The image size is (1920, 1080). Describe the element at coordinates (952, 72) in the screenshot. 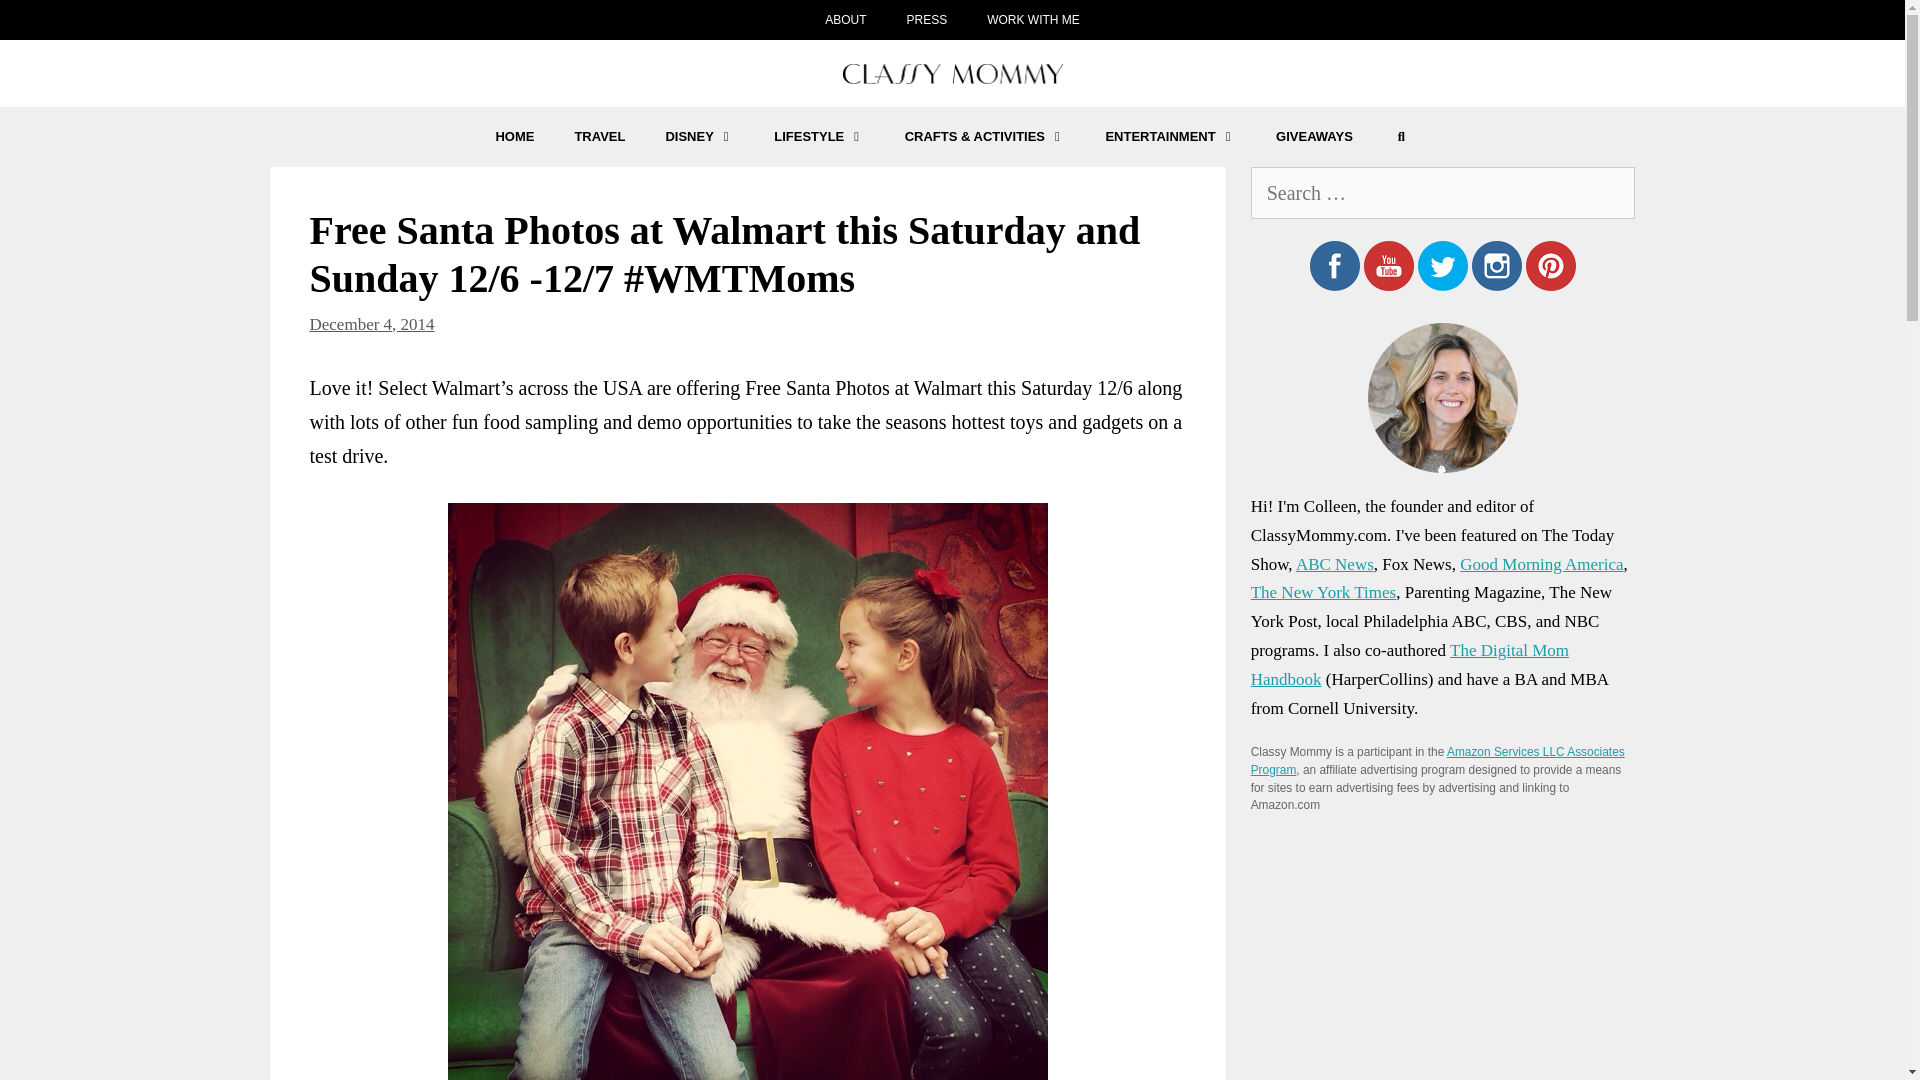

I see `Classy Mommy` at that location.